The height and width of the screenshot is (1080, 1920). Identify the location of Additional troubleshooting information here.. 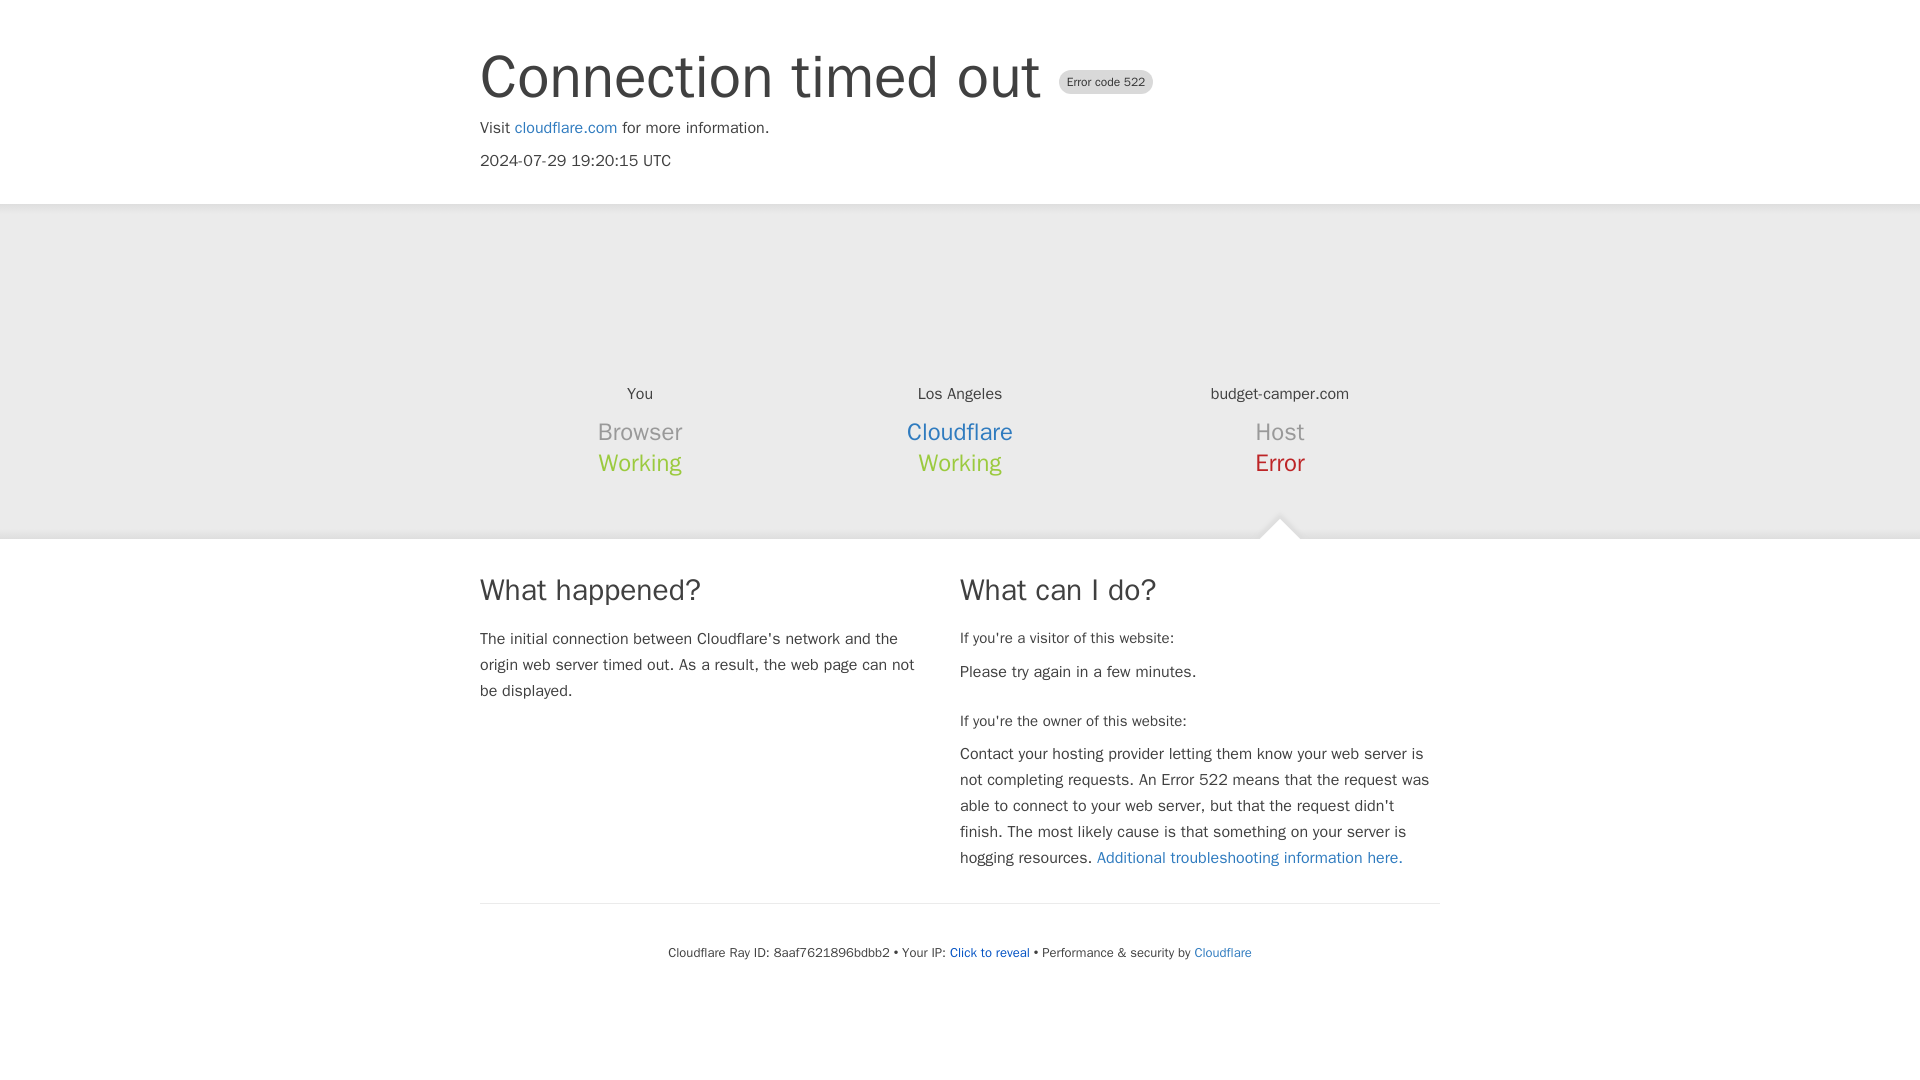
(1250, 858).